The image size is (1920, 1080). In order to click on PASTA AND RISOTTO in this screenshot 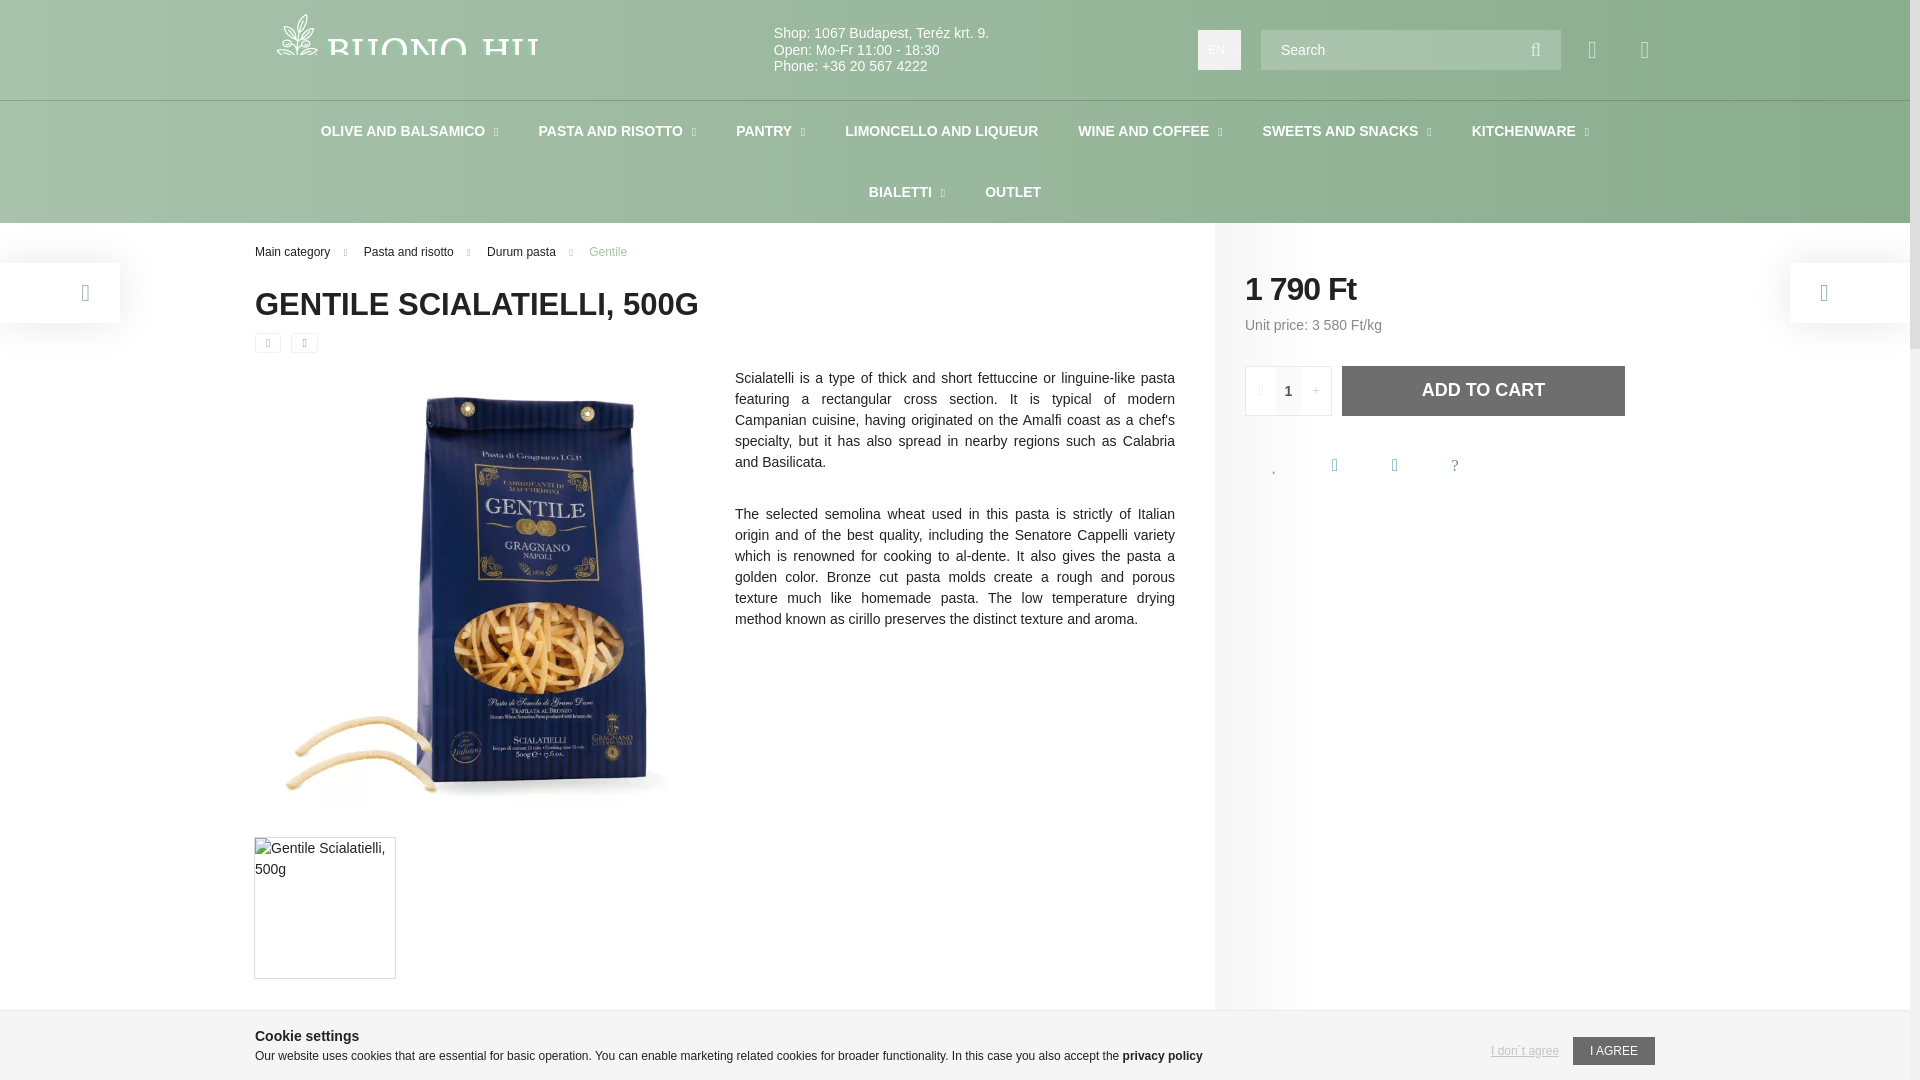, I will do `click(611, 131)`.